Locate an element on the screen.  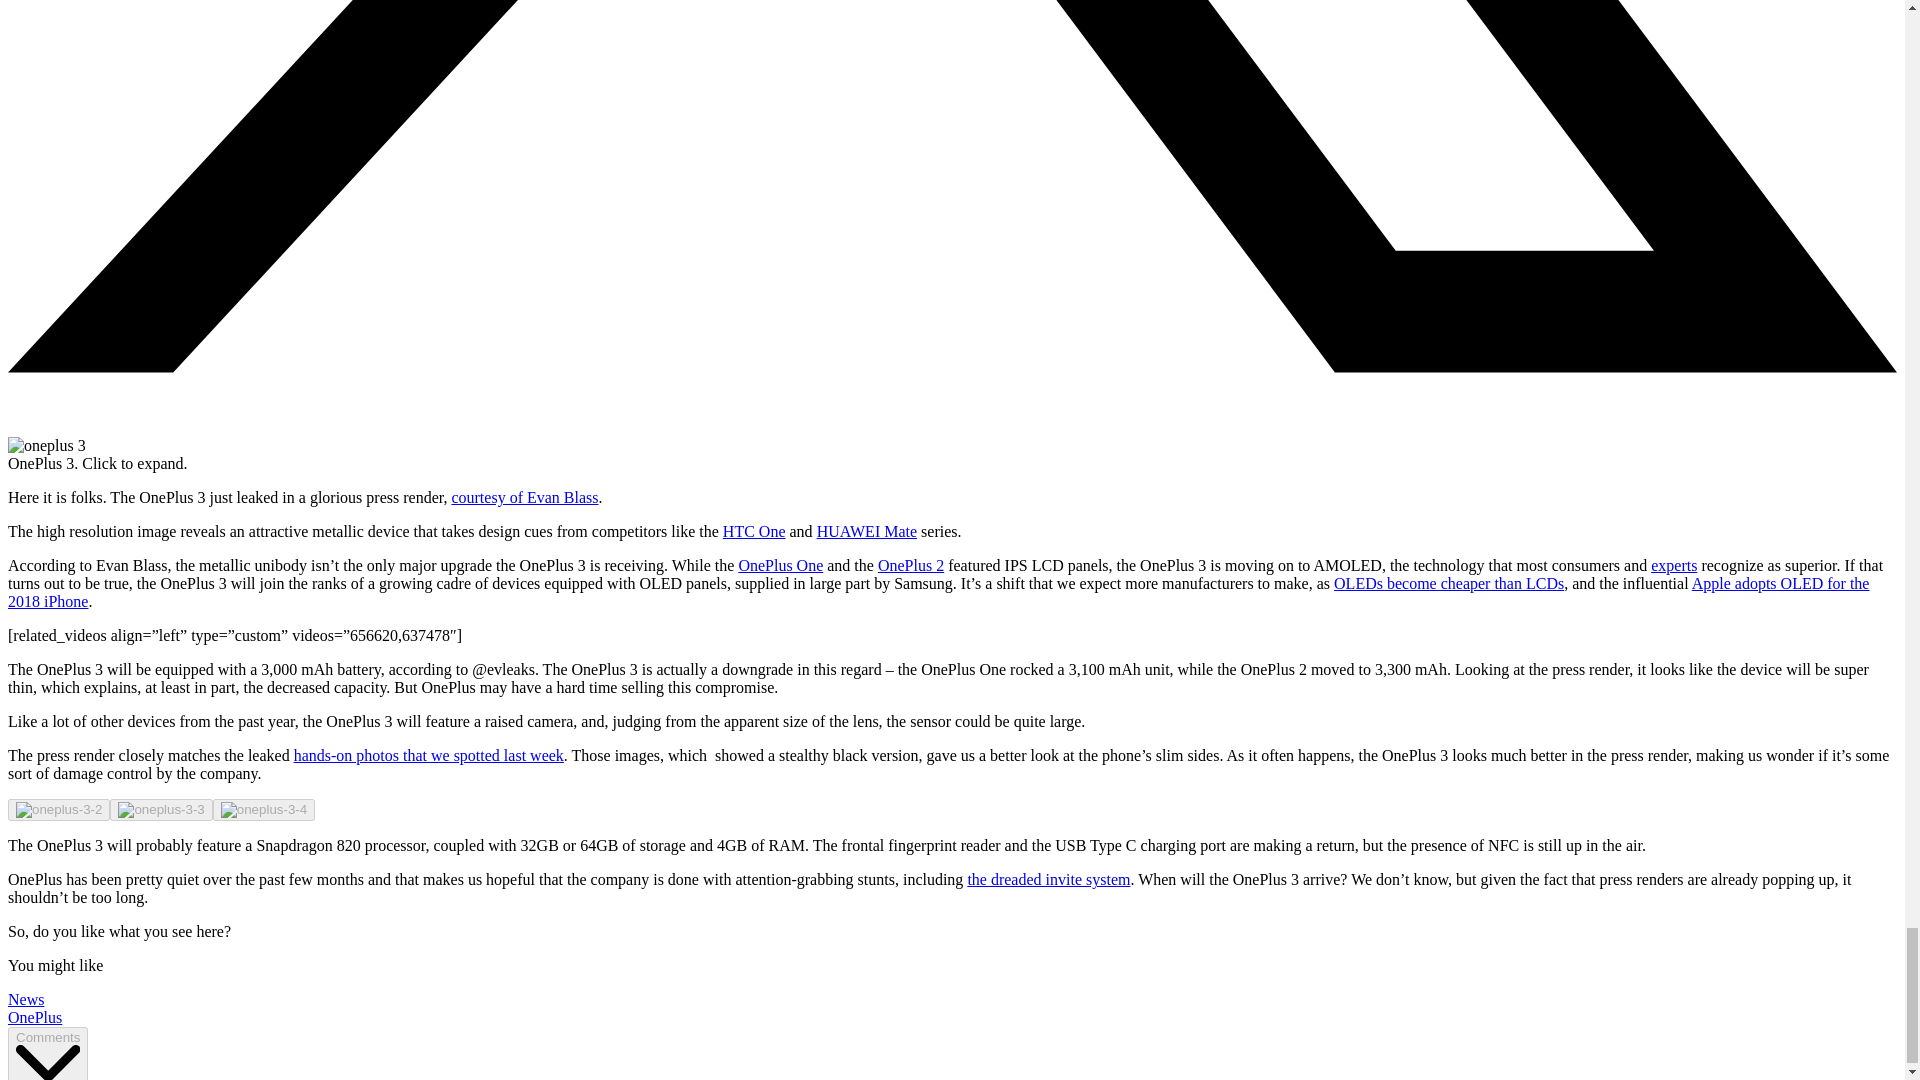
News is located at coordinates (26, 999).